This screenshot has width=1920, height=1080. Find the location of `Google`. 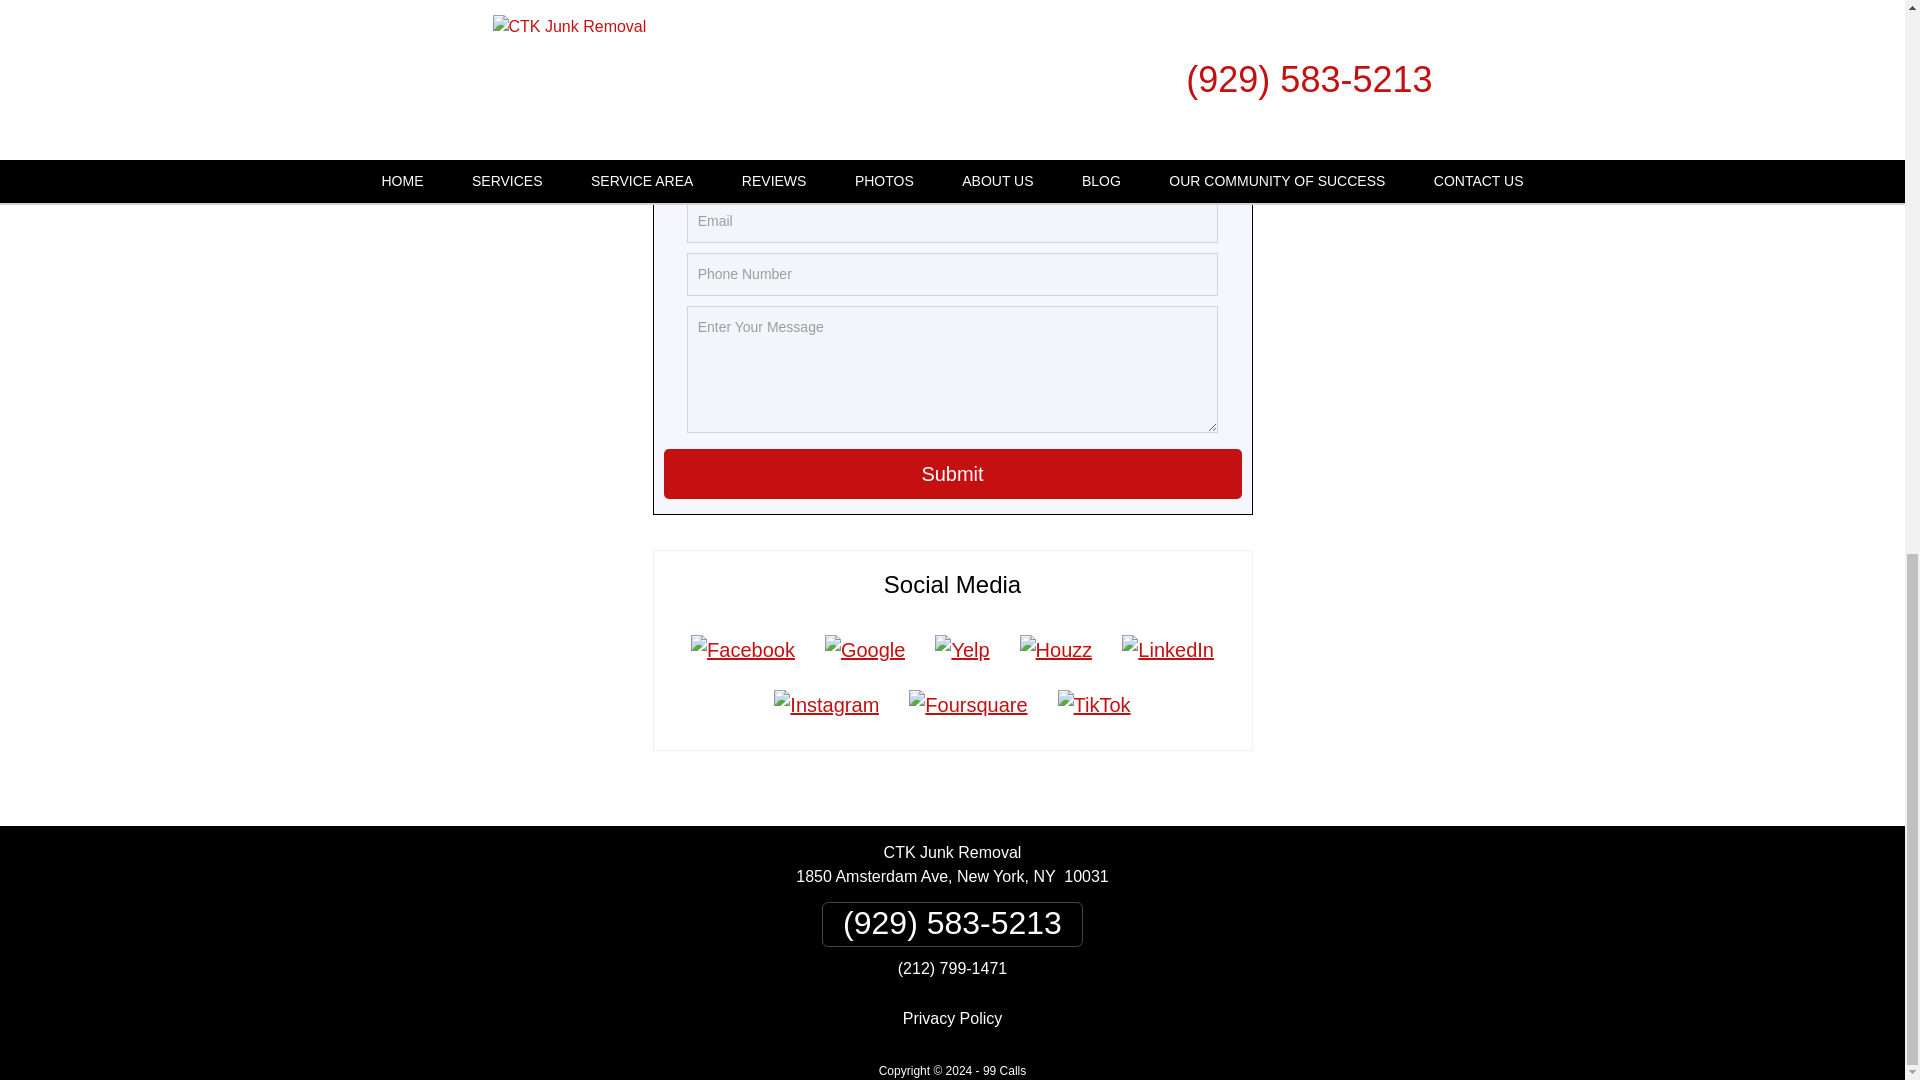

Google is located at coordinates (866, 650).